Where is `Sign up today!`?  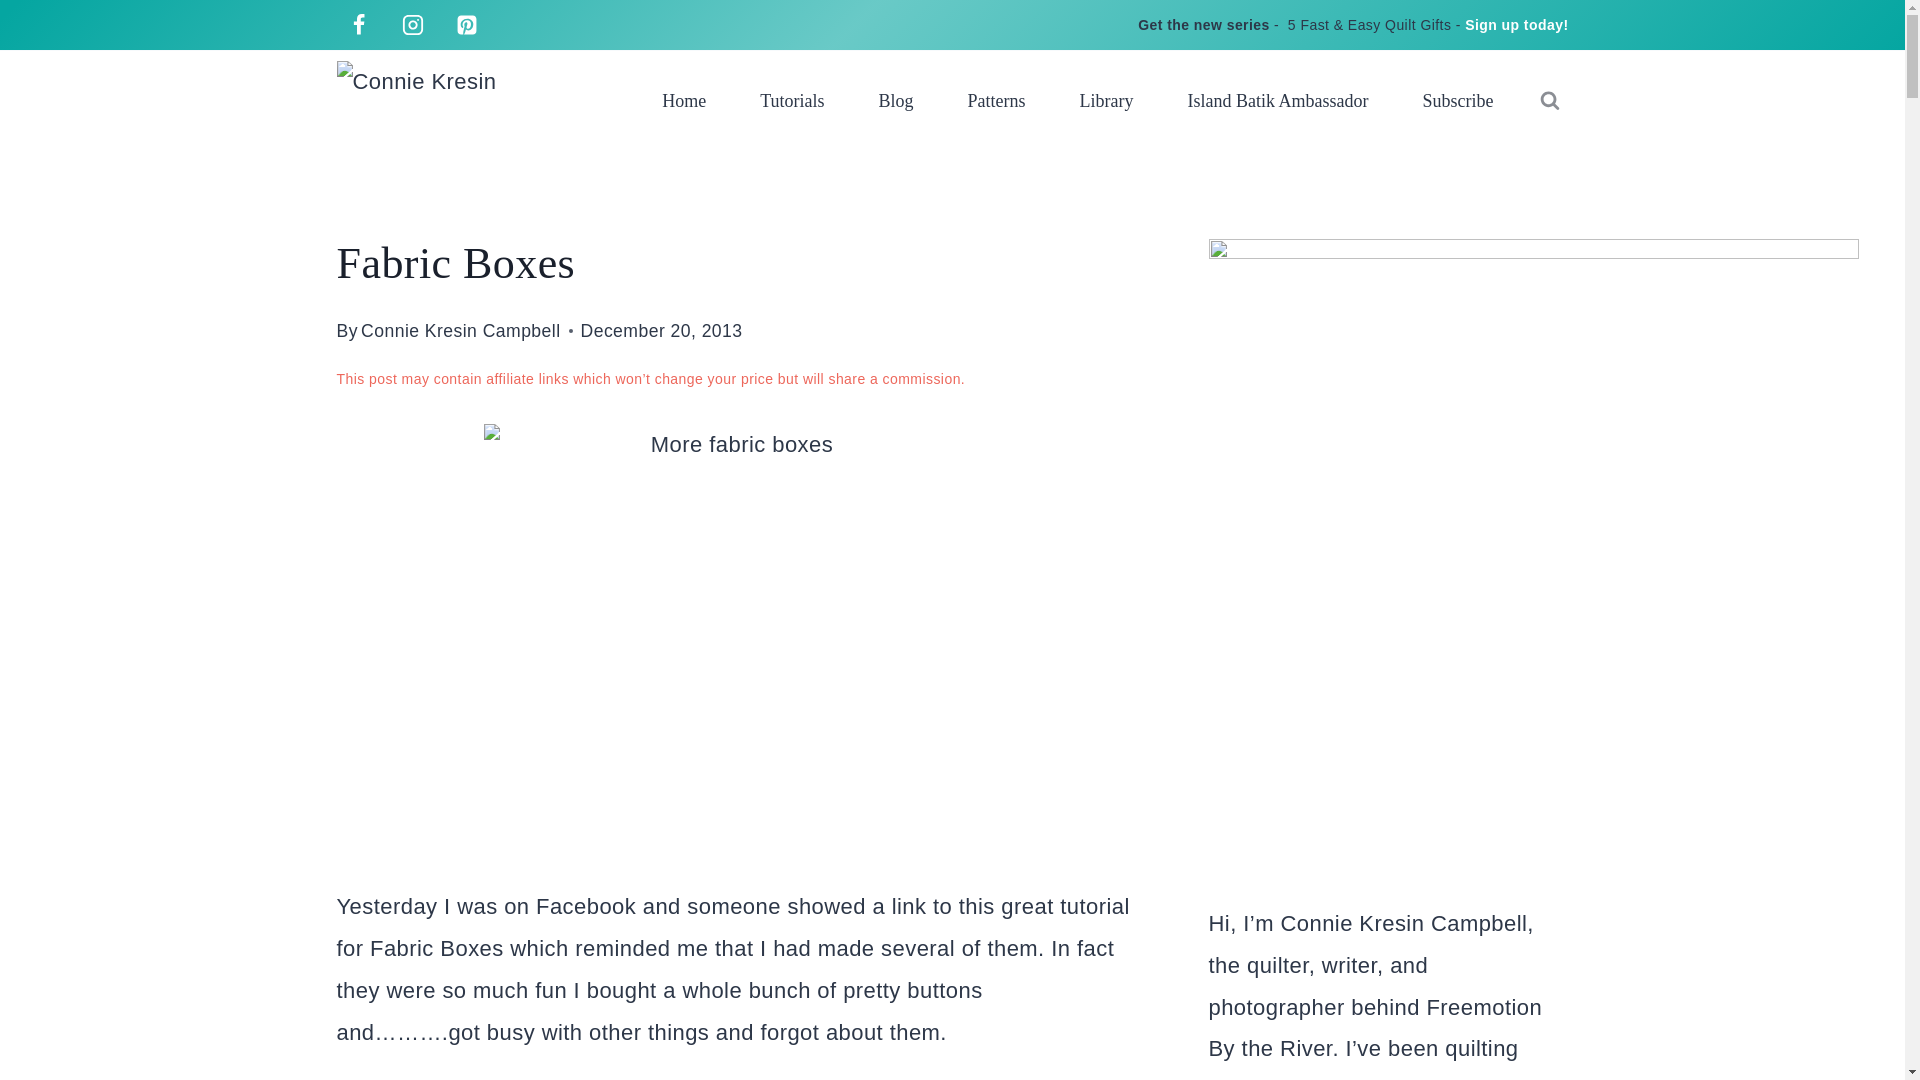
Sign up today! is located at coordinates (1516, 25).